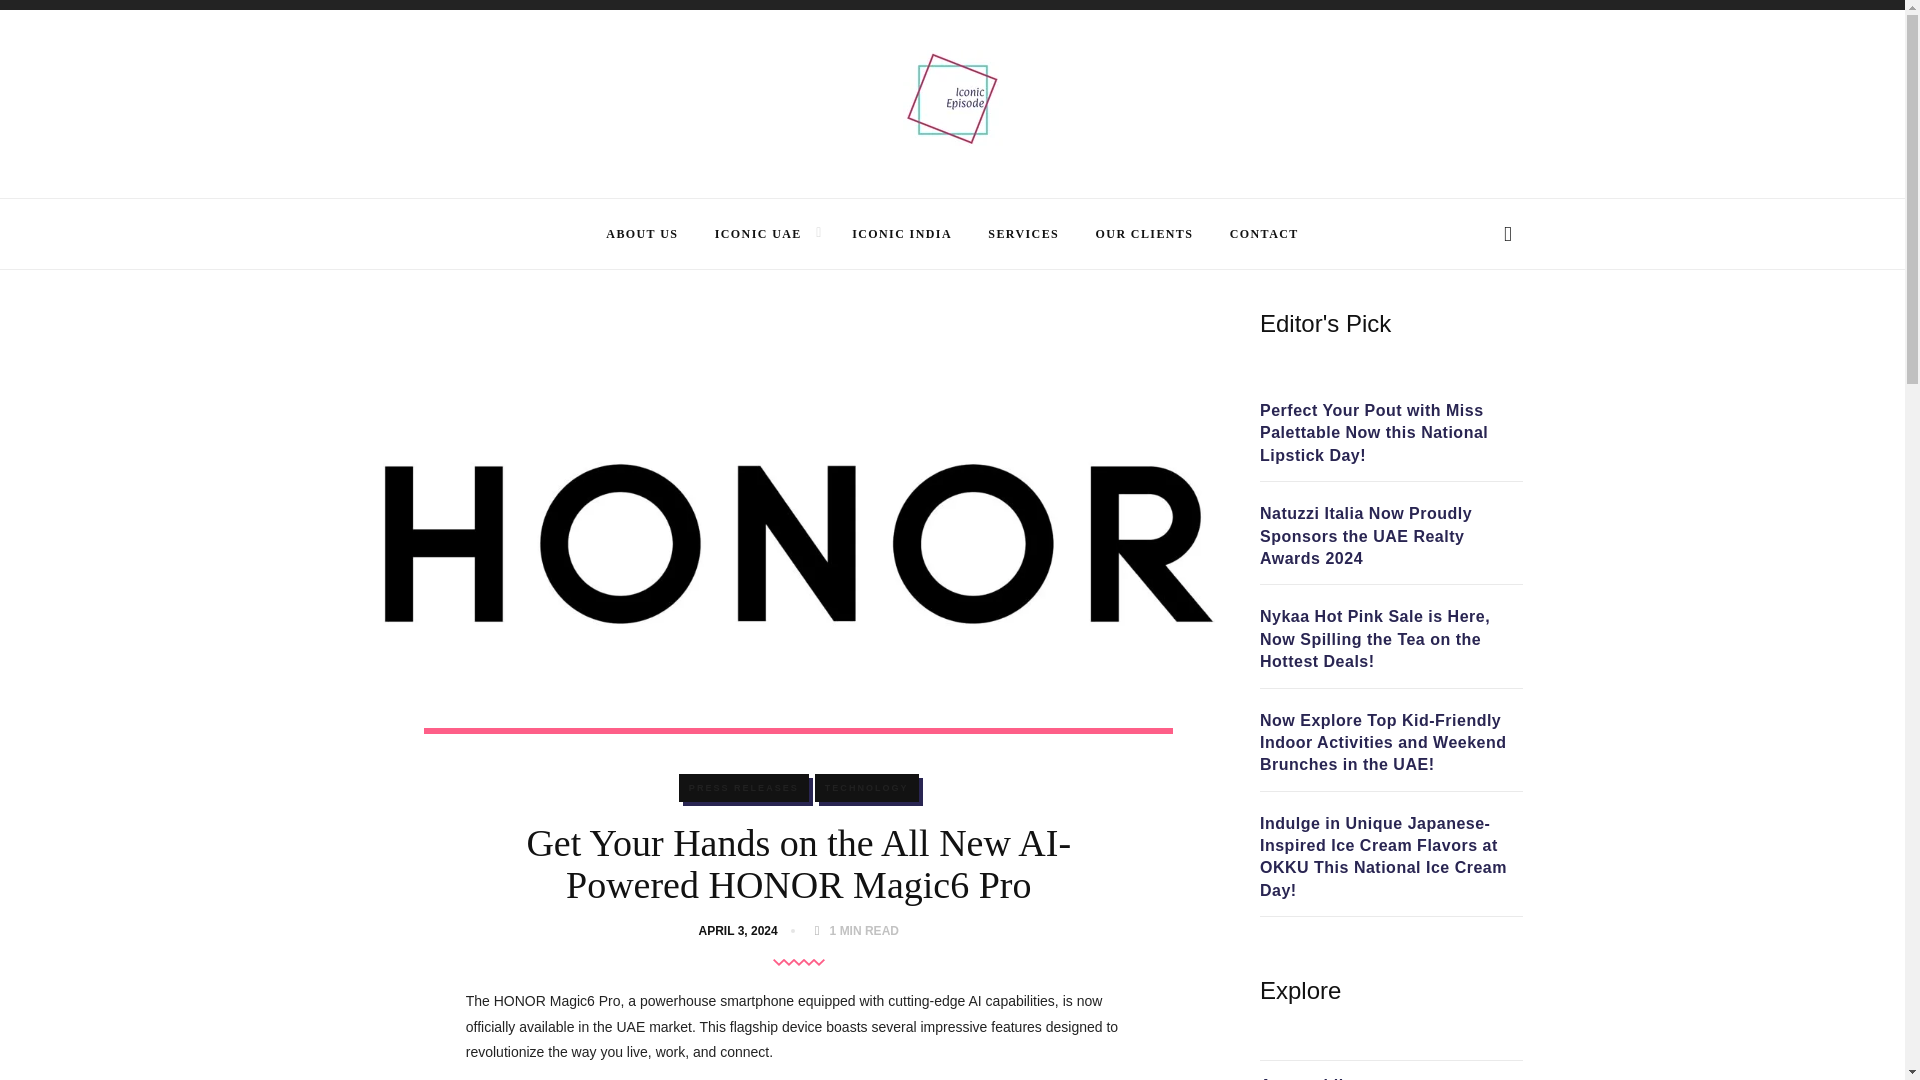 This screenshot has width=1920, height=1080. What do you see at coordinates (642, 233) in the screenshot?
I see `ABOUT US` at bounding box center [642, 233].